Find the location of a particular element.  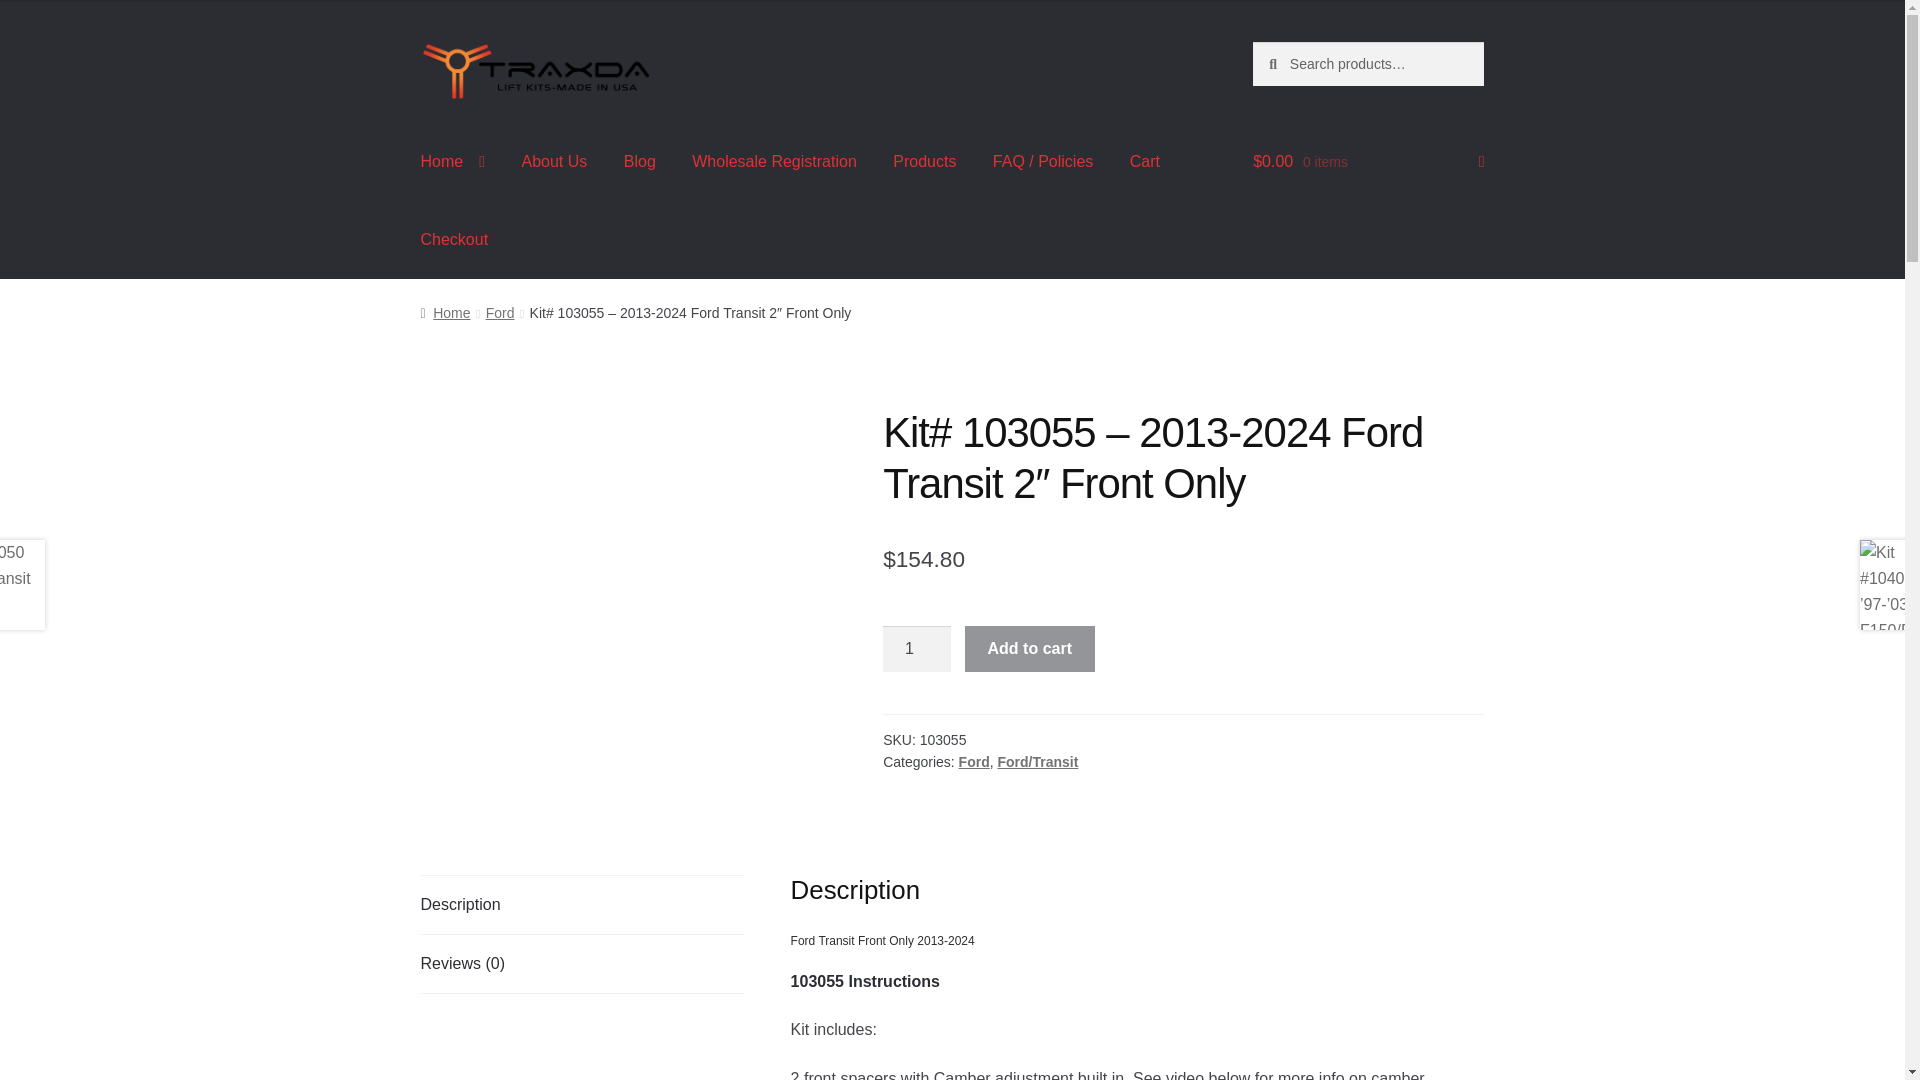

About Us is located at coordinates (555, 162).